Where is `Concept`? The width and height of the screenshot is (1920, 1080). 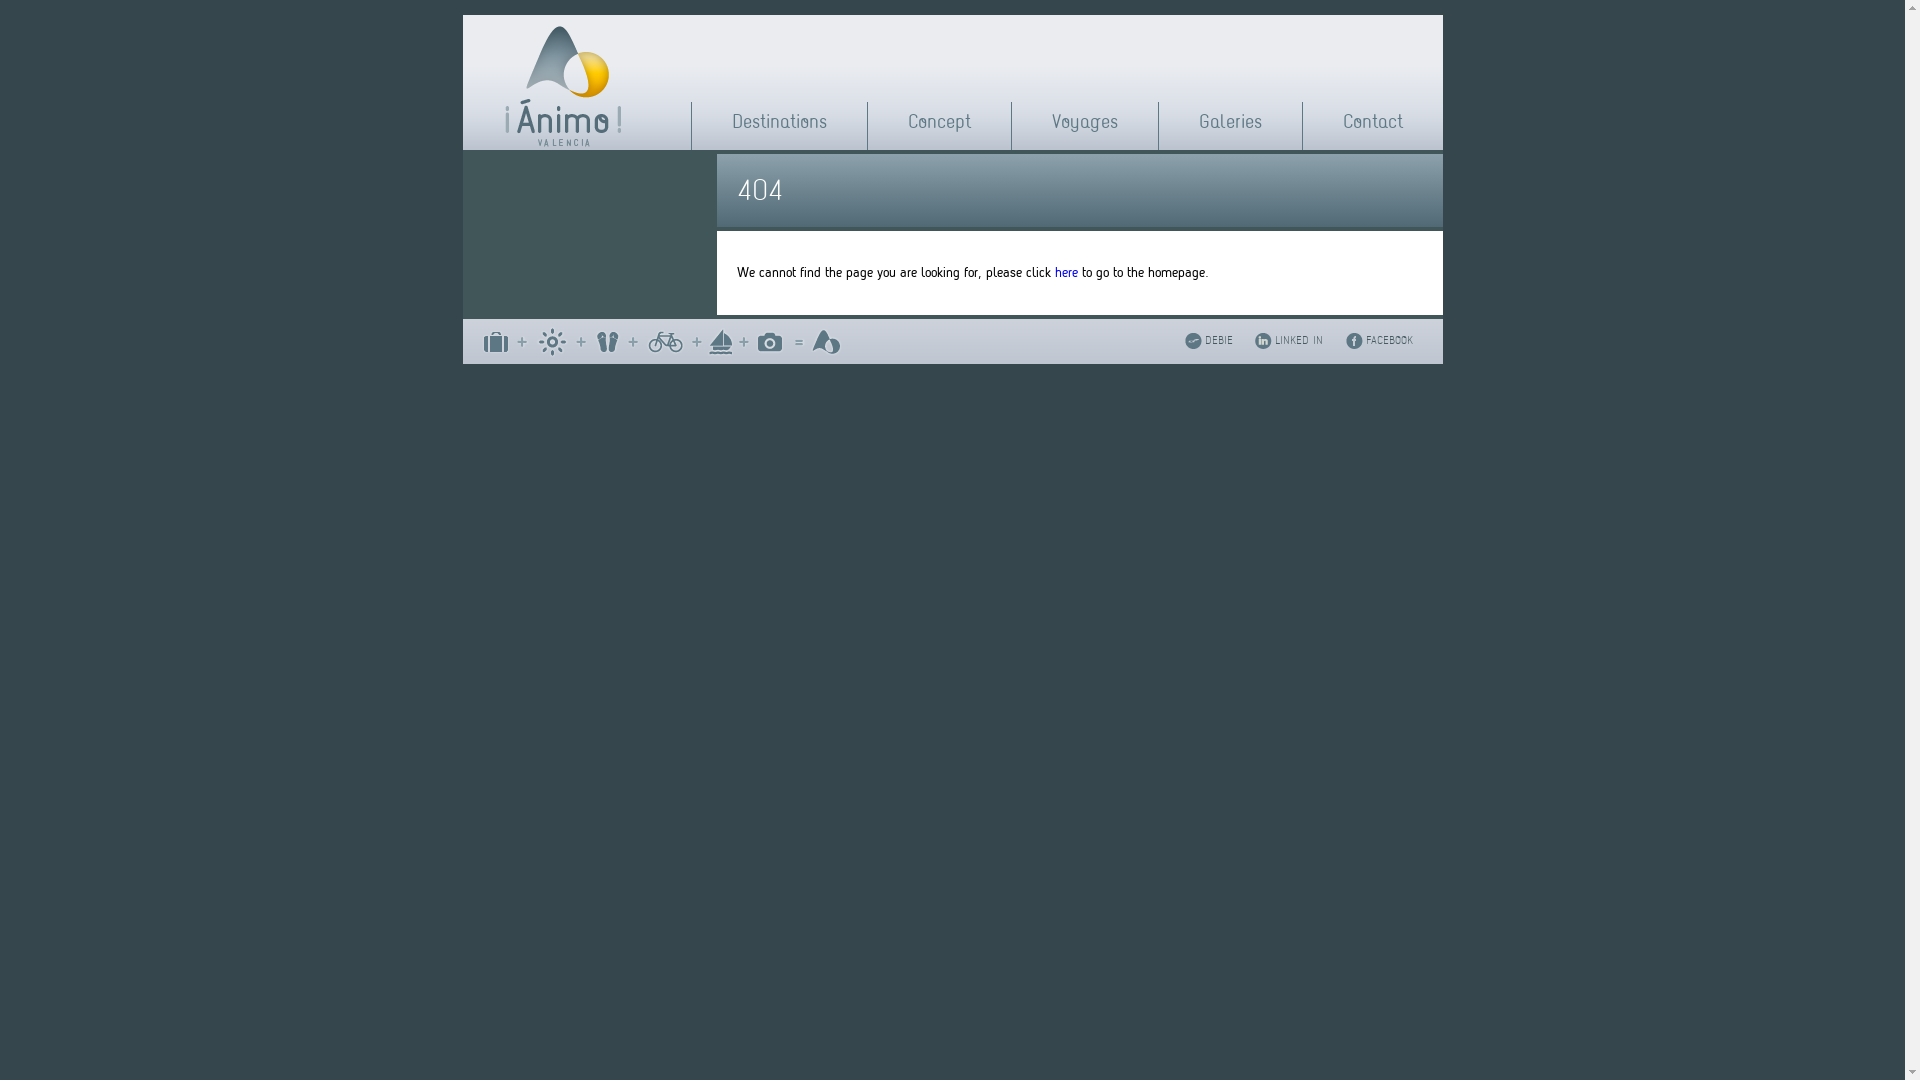
Concept is located at coordinates (940, 122).